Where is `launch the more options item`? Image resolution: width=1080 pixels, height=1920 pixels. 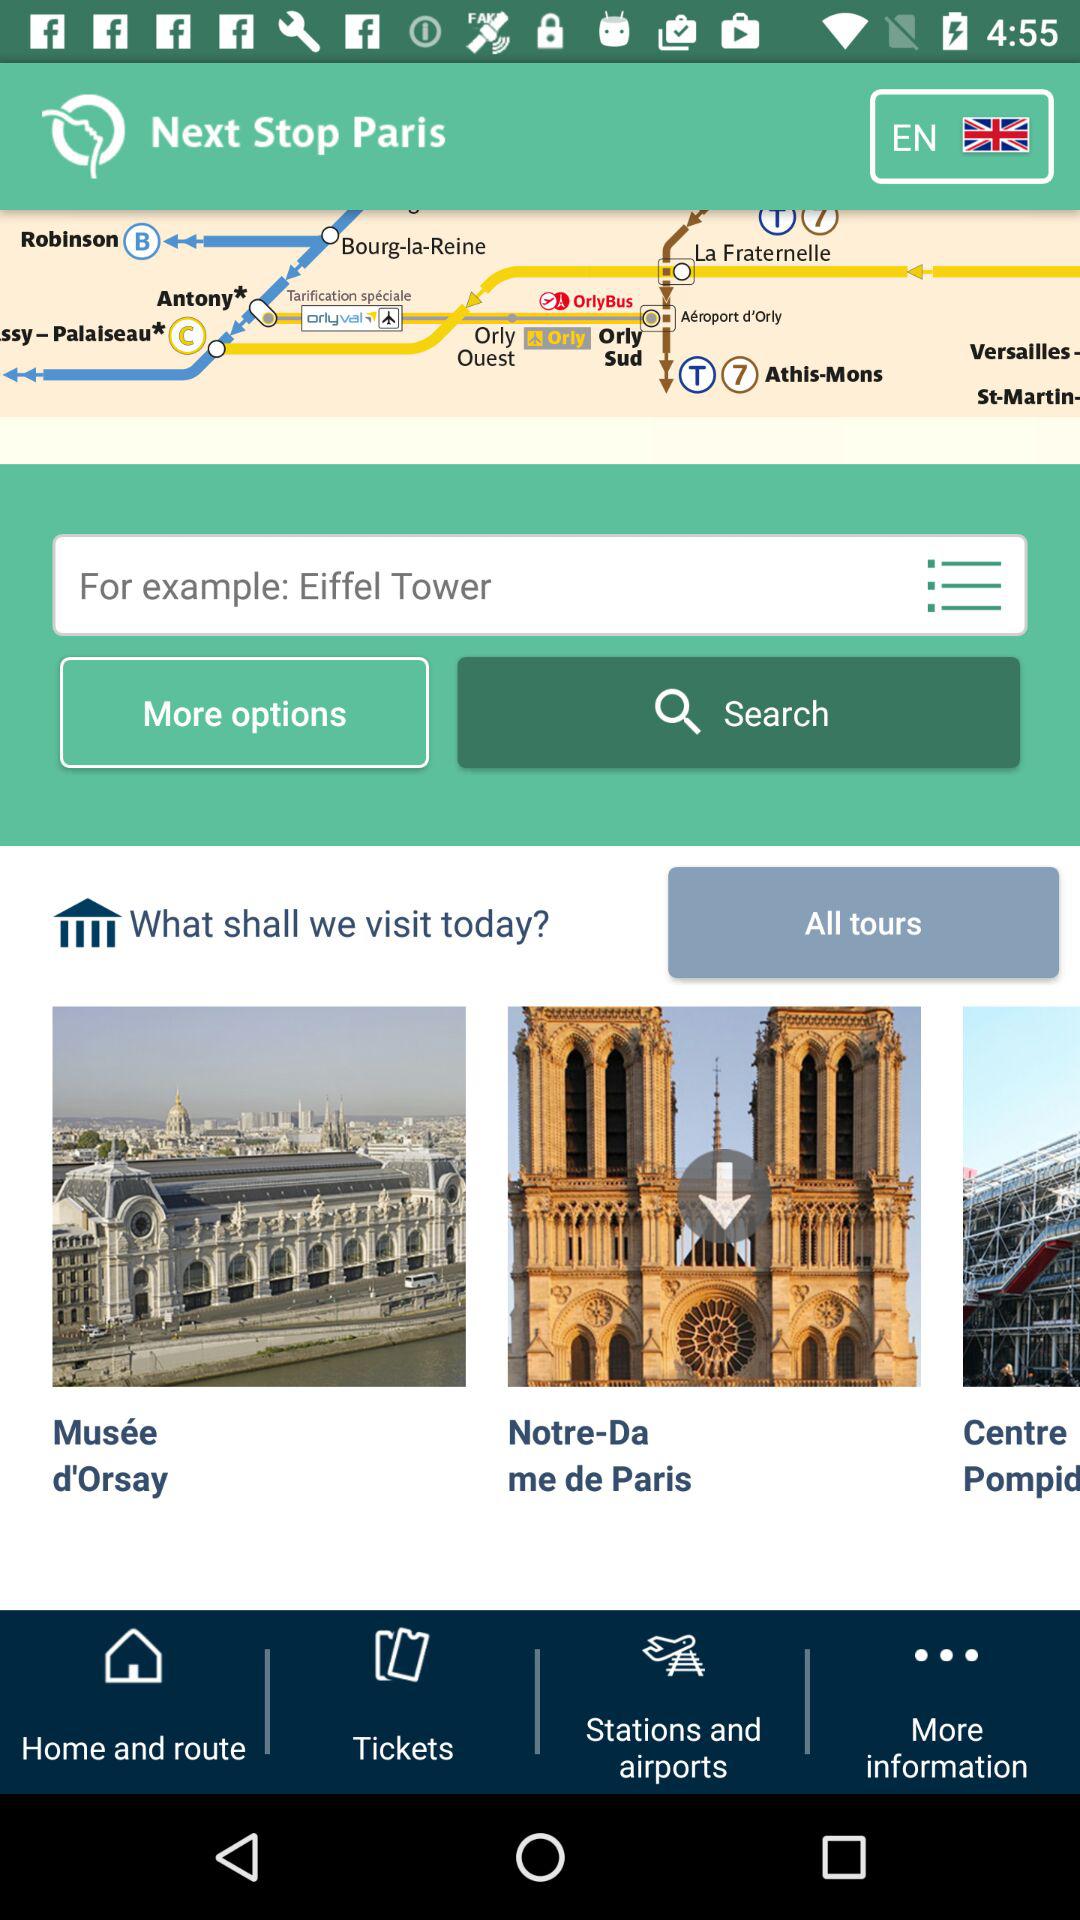 launch the more options item is located at coordinates (244, 712).